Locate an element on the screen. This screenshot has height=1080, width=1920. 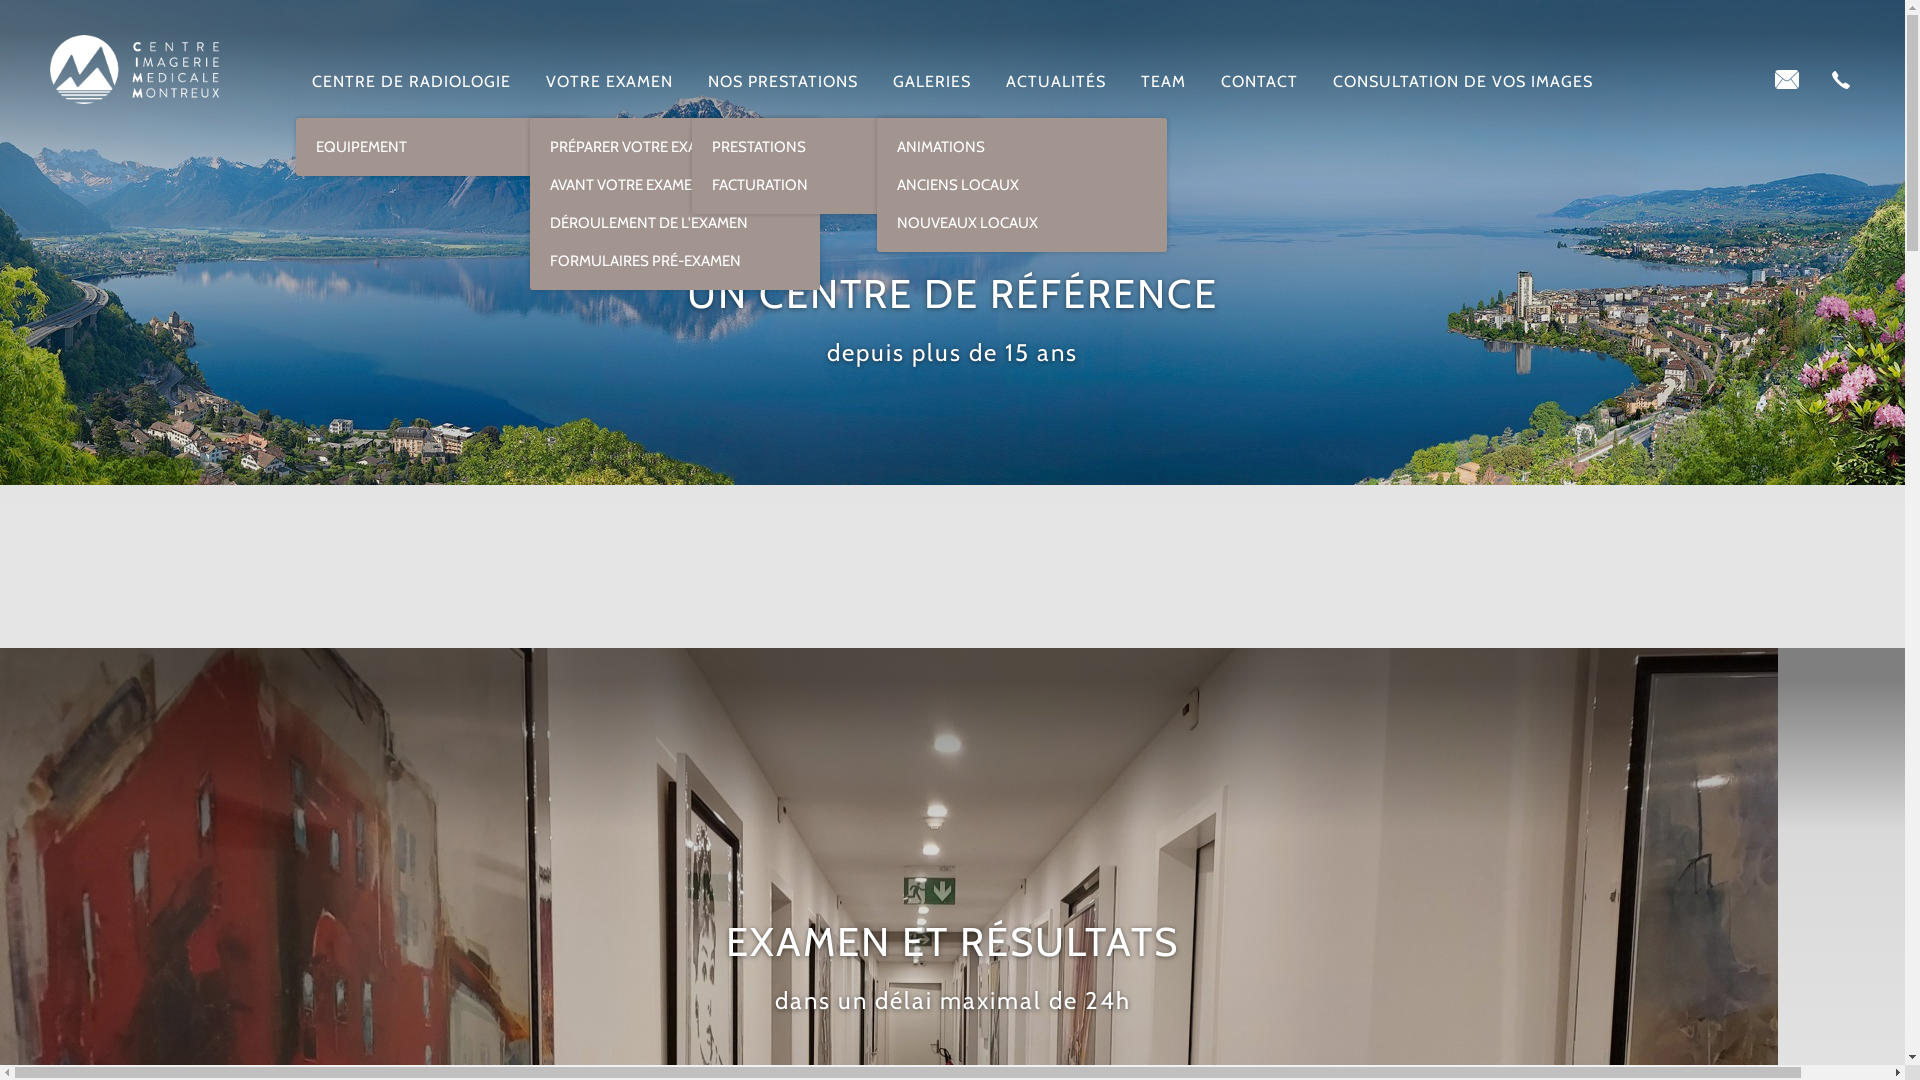
FACTURATION is located at coordinates (837, 190).